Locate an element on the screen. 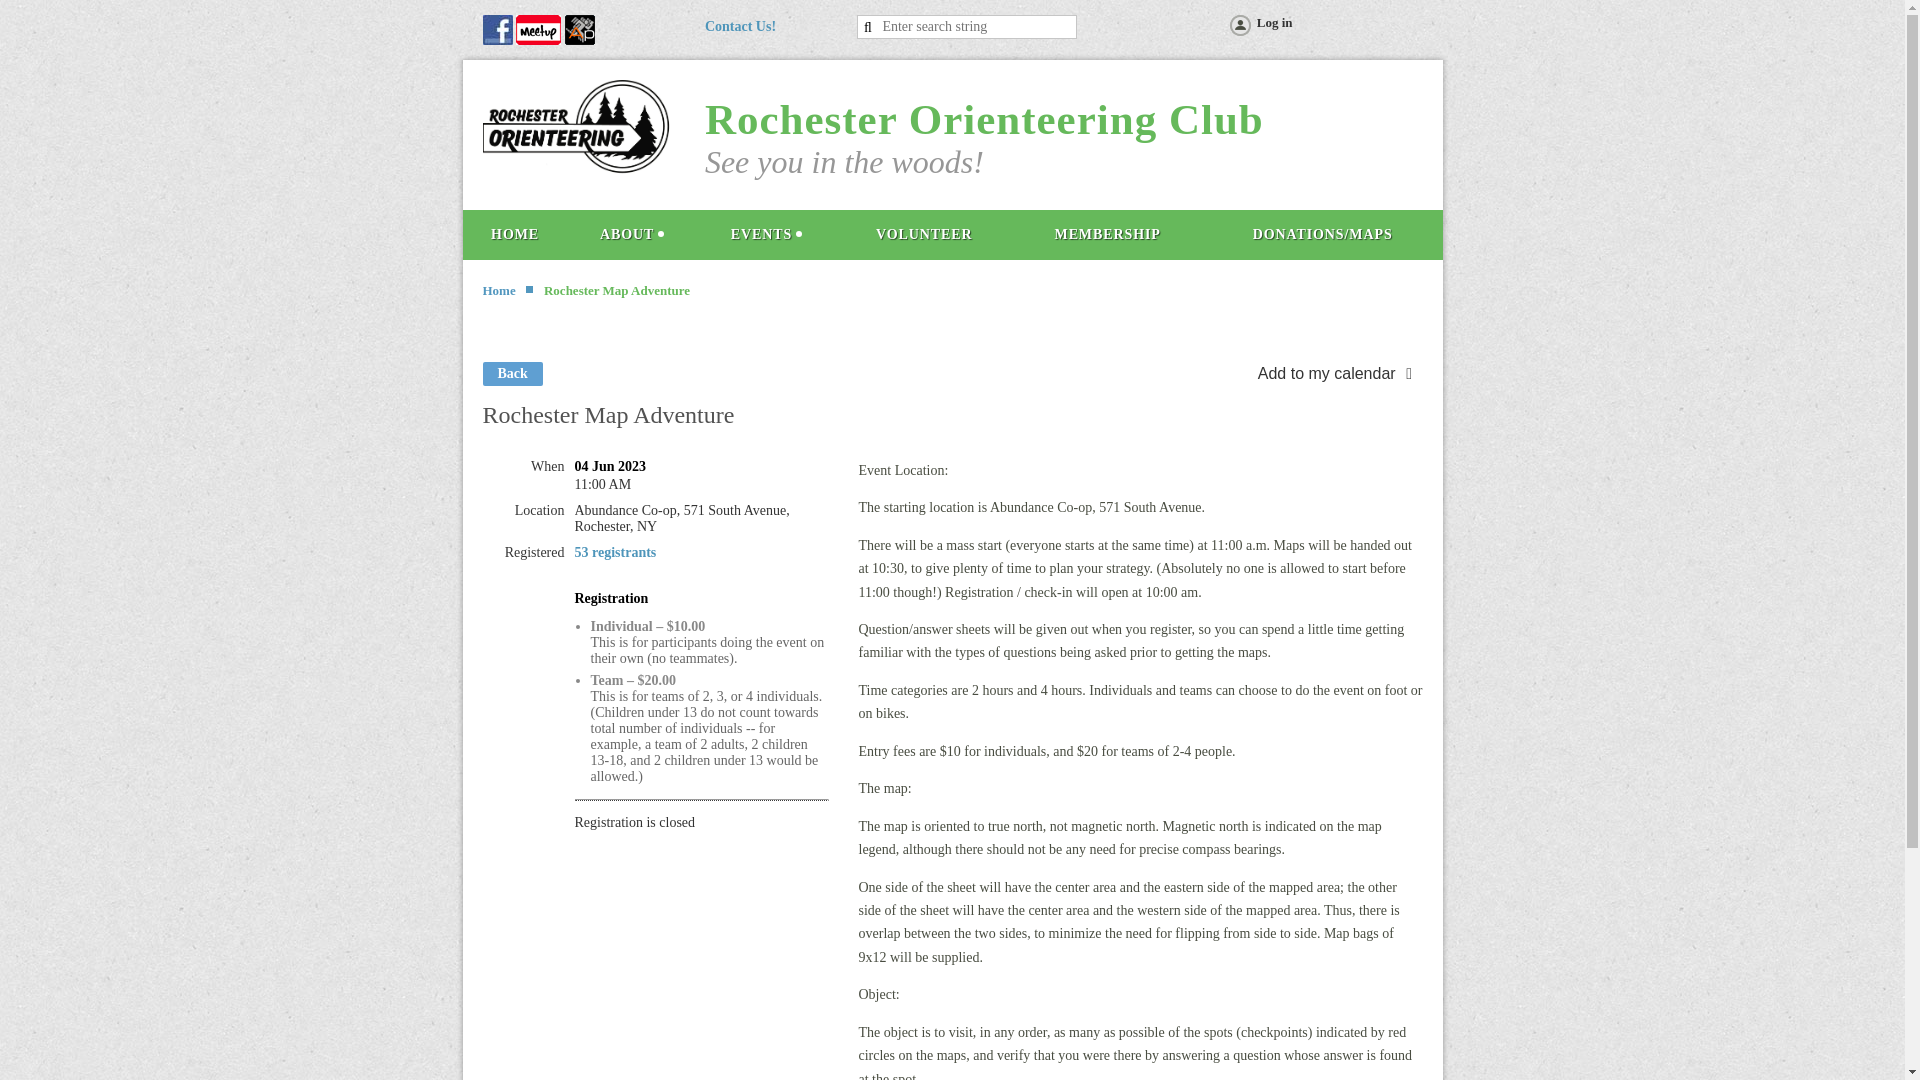 The height and width of the screenshot is (1080, 1920). Home is located at coordinates (514, 234).